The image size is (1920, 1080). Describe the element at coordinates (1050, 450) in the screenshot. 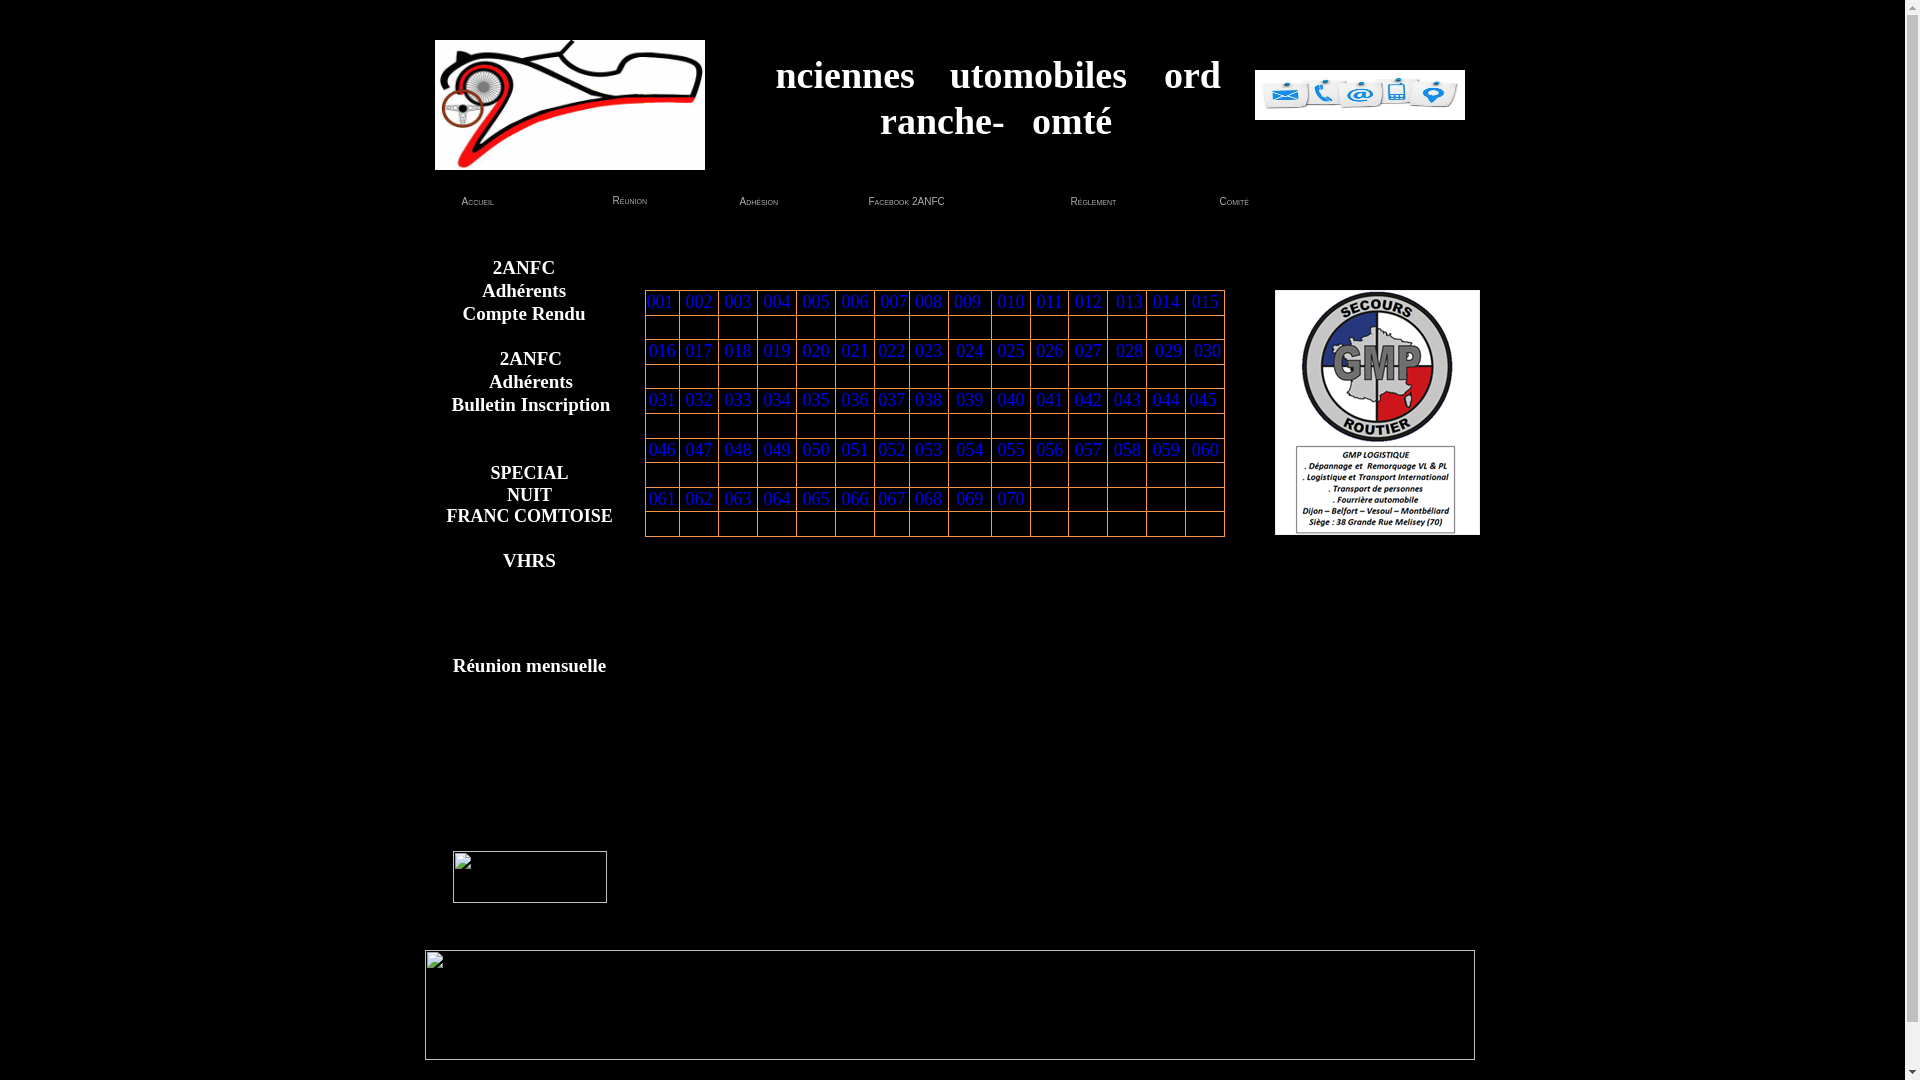

I see `056` at that location.